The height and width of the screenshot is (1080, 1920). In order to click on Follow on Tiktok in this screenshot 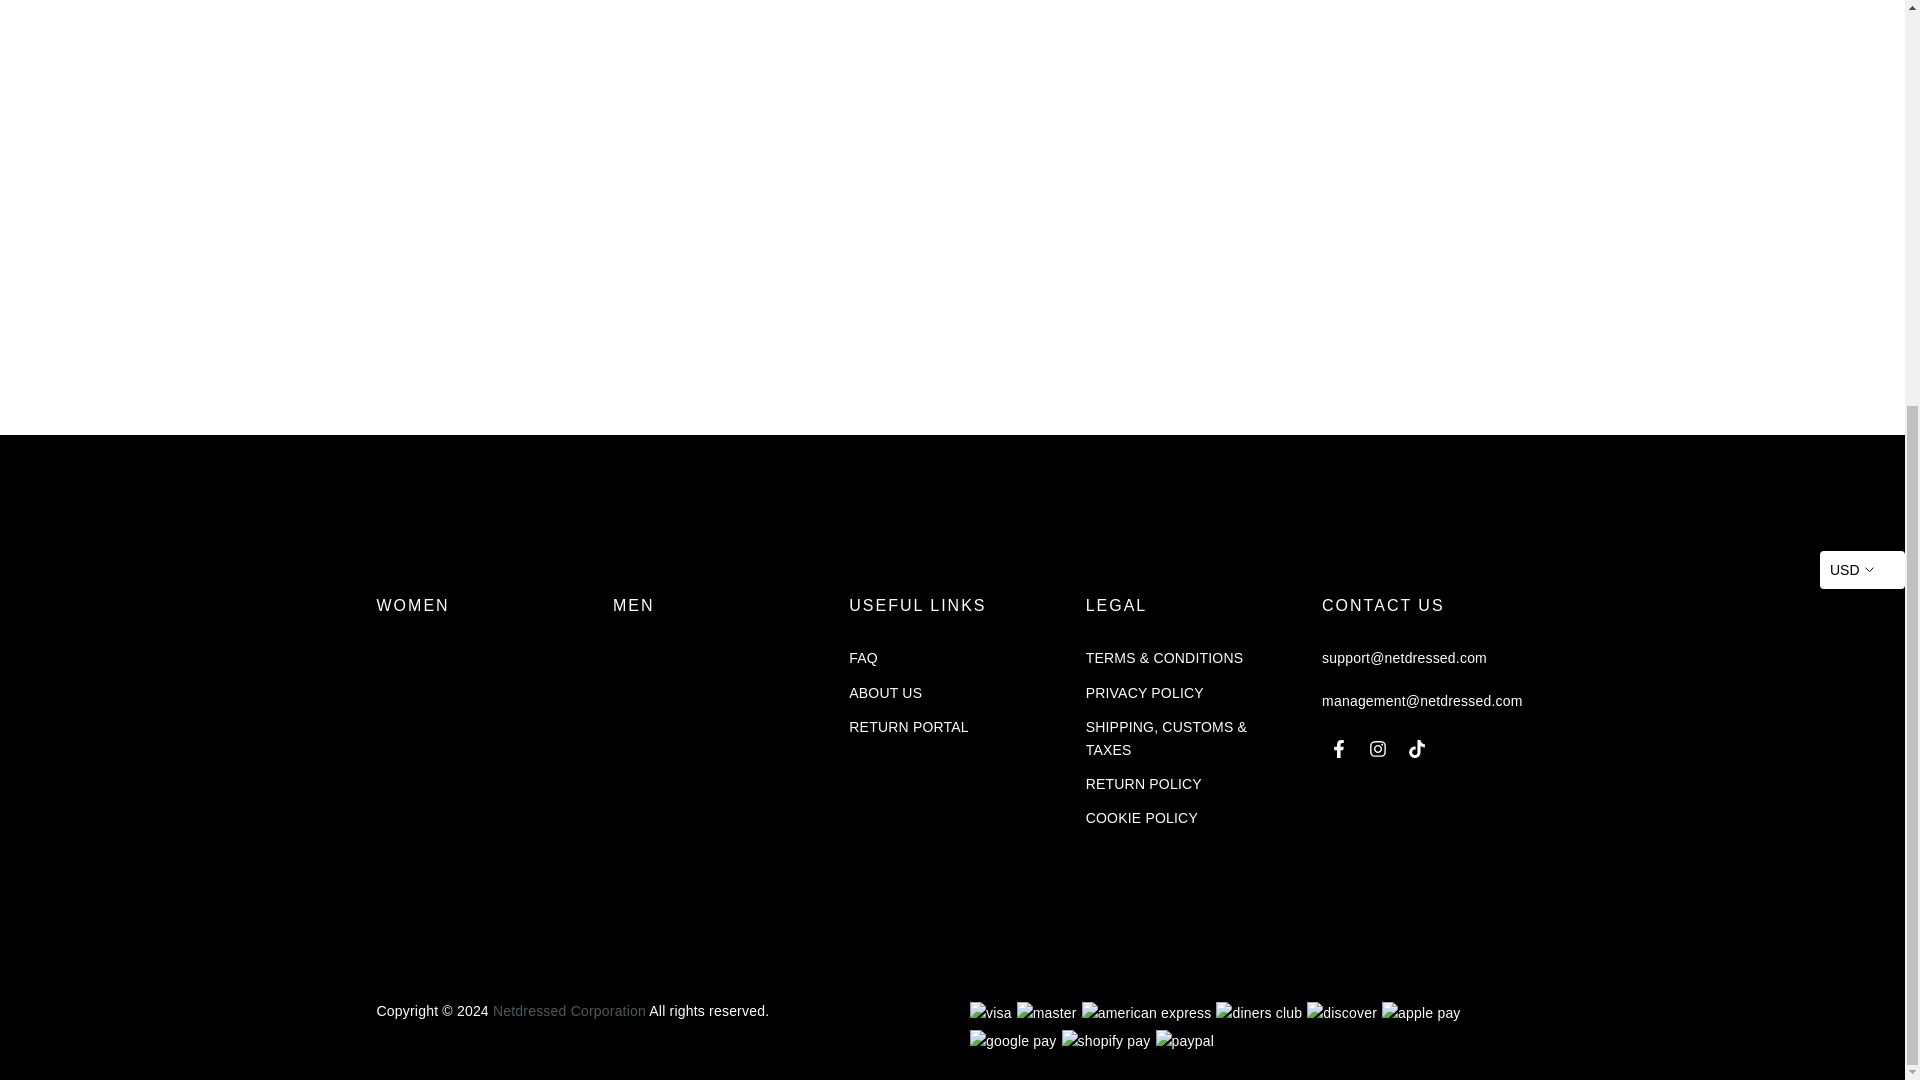, I will do `click(1416, 748)`.